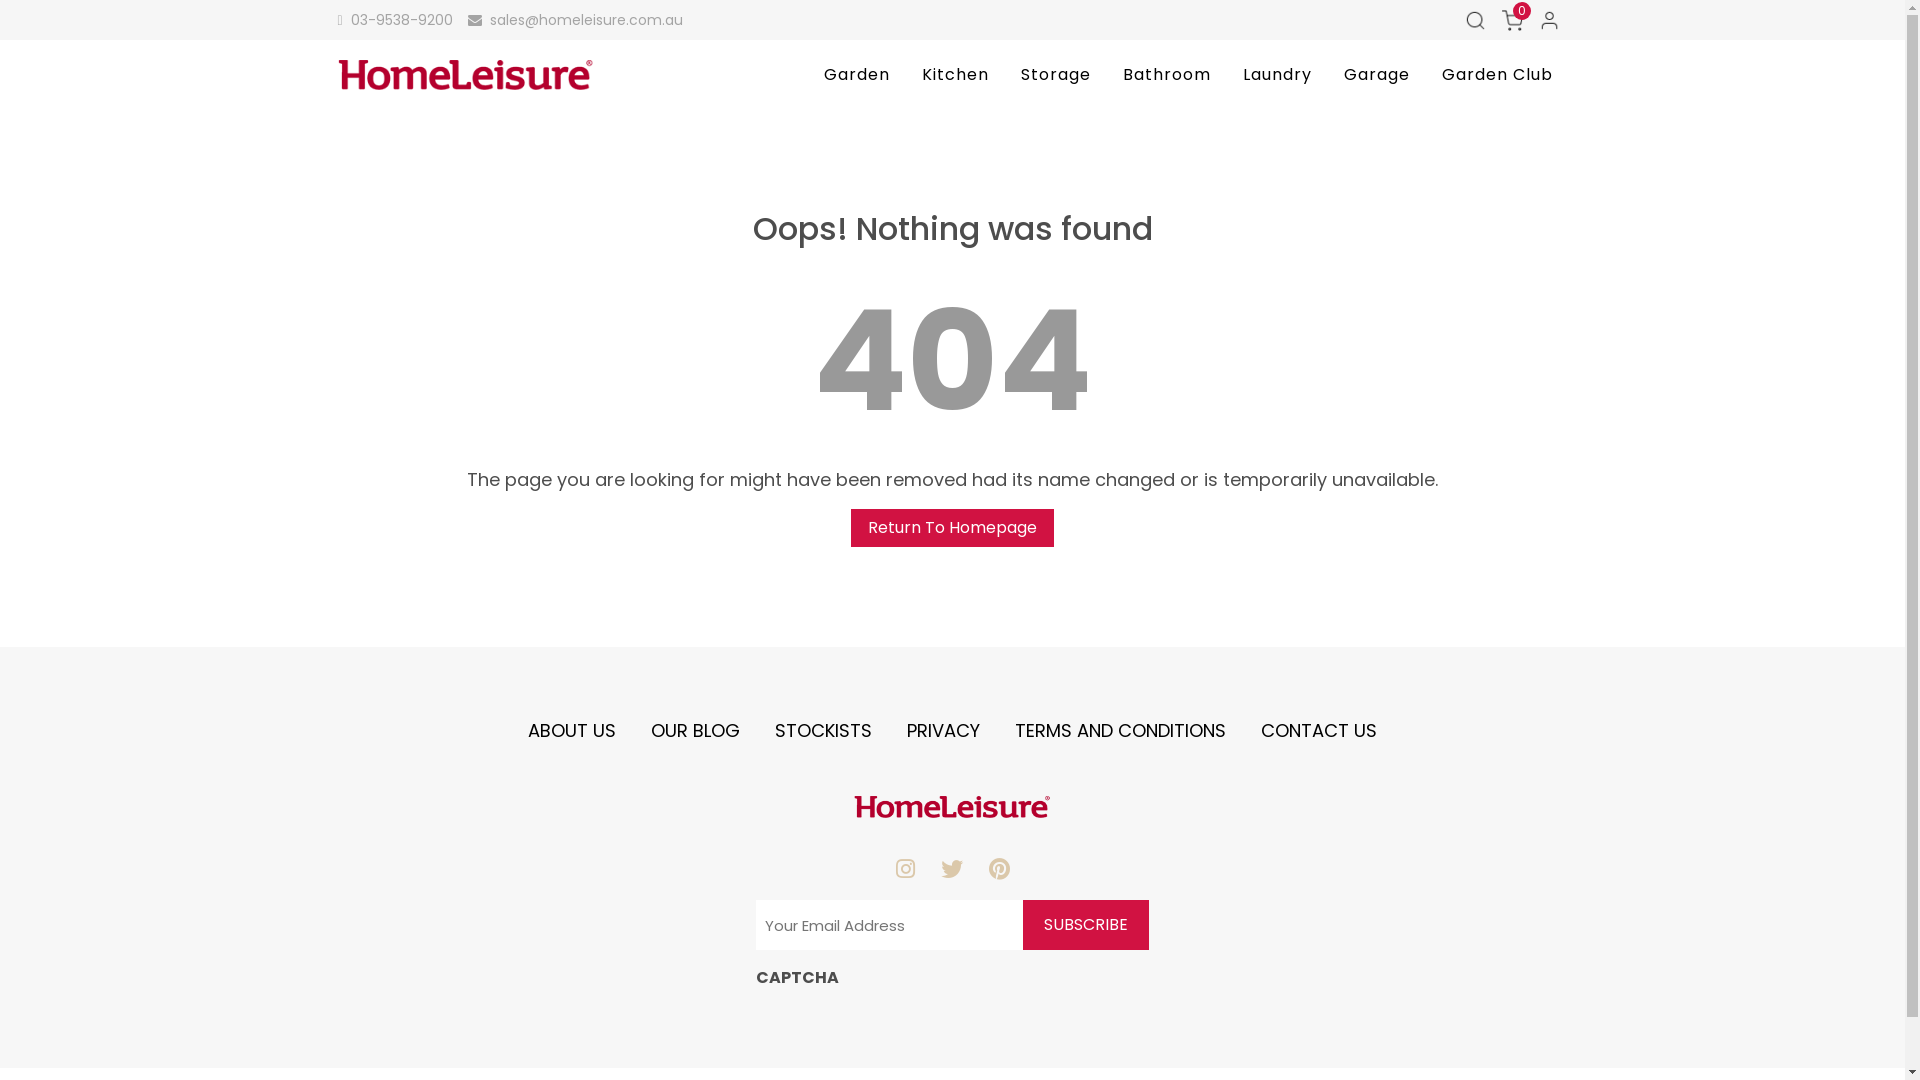  Describe the element at coordinates (1498, 75) in the screenshot. I see `Garden Club` at that location.